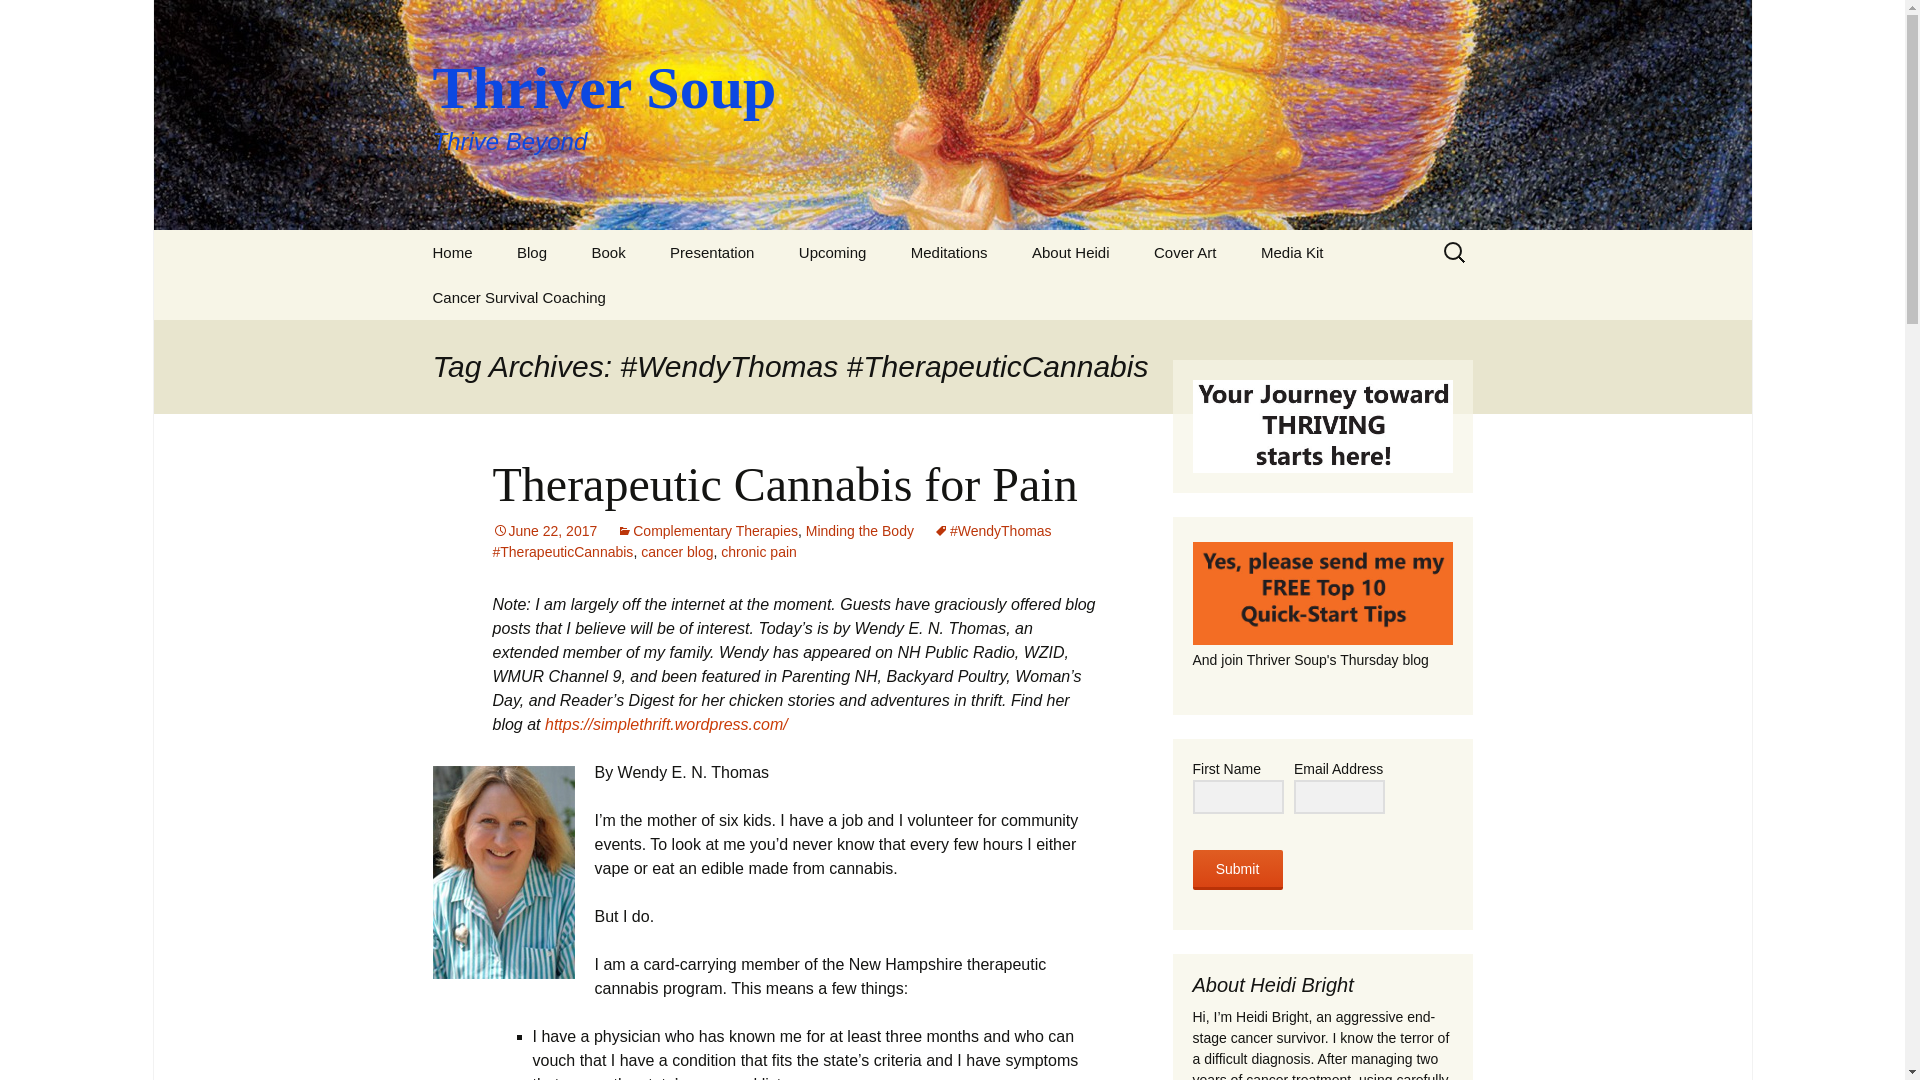  What do you see at coordinates (833, 252) in the screenshot?
I see `Upcoming` at bounding box center [833, 252].